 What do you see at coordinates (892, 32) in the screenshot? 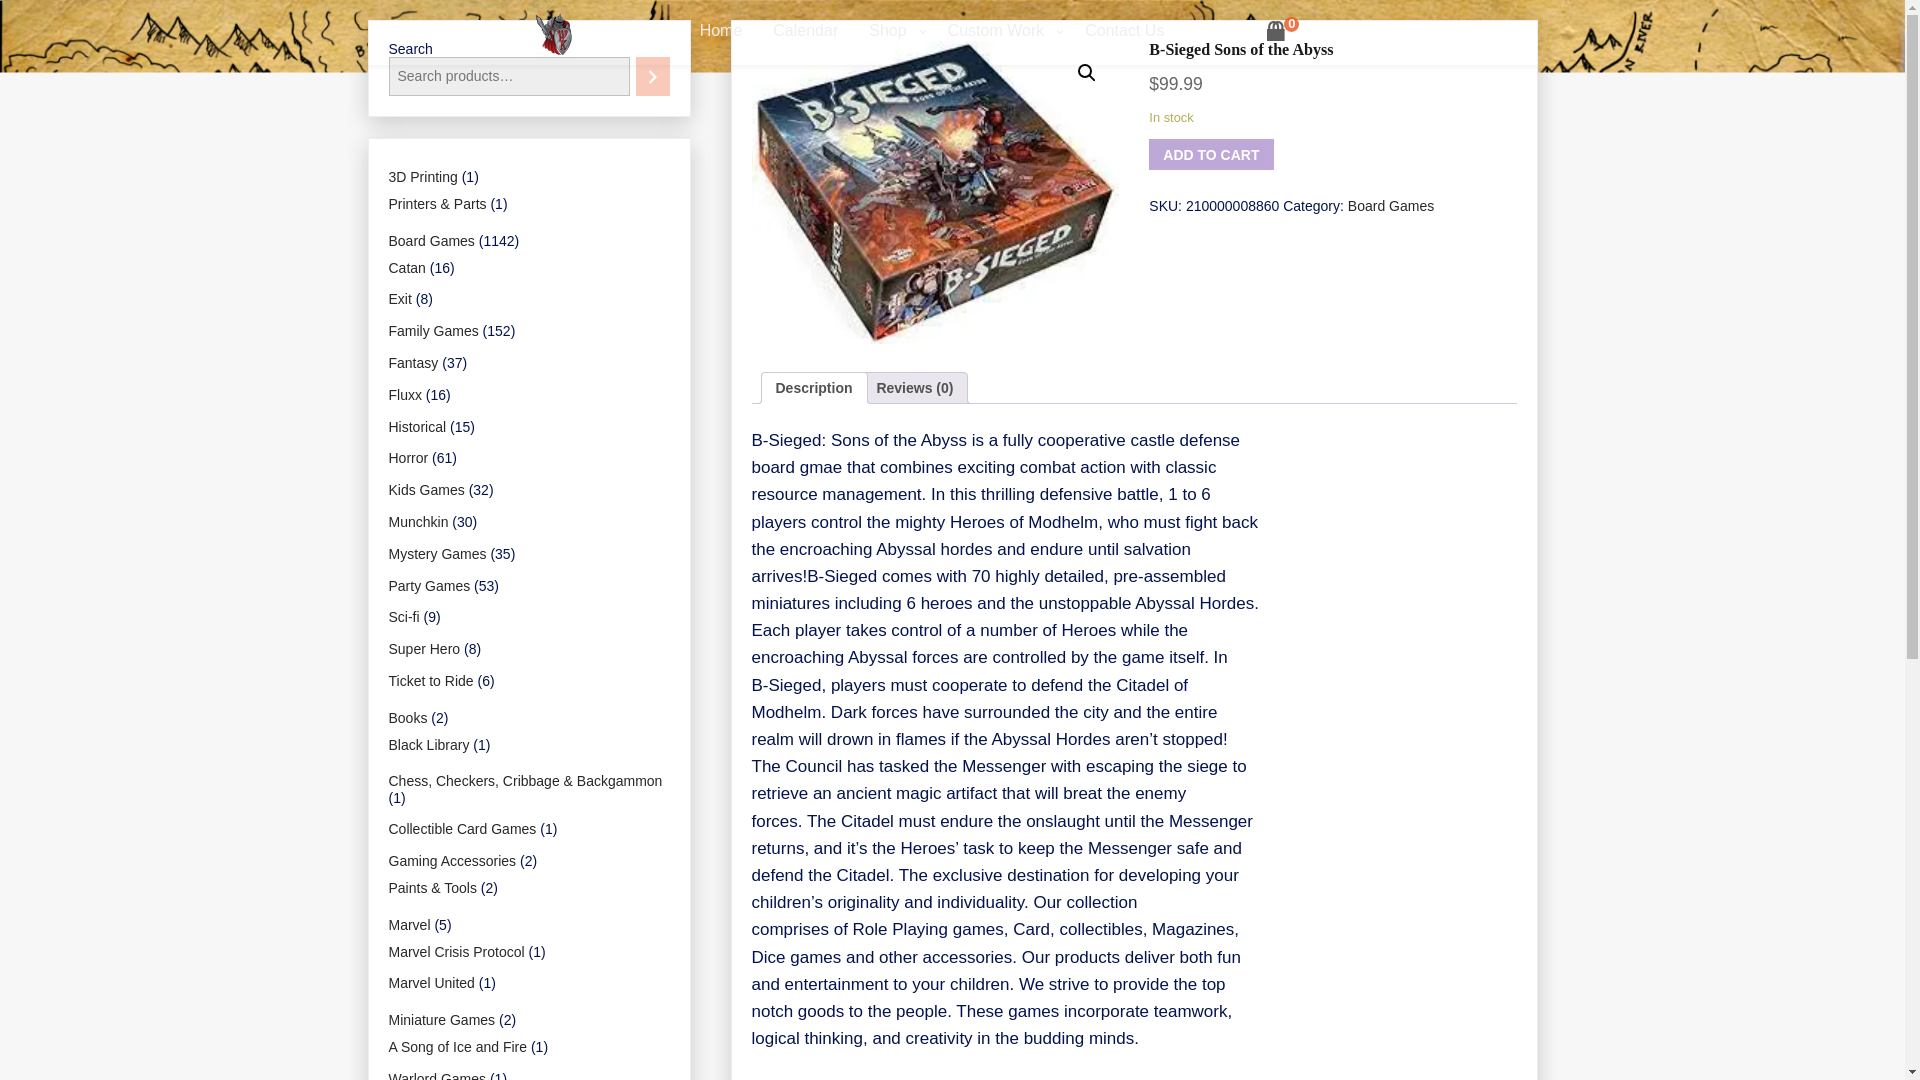
I see `Shop` at bounding box center [892, 32].